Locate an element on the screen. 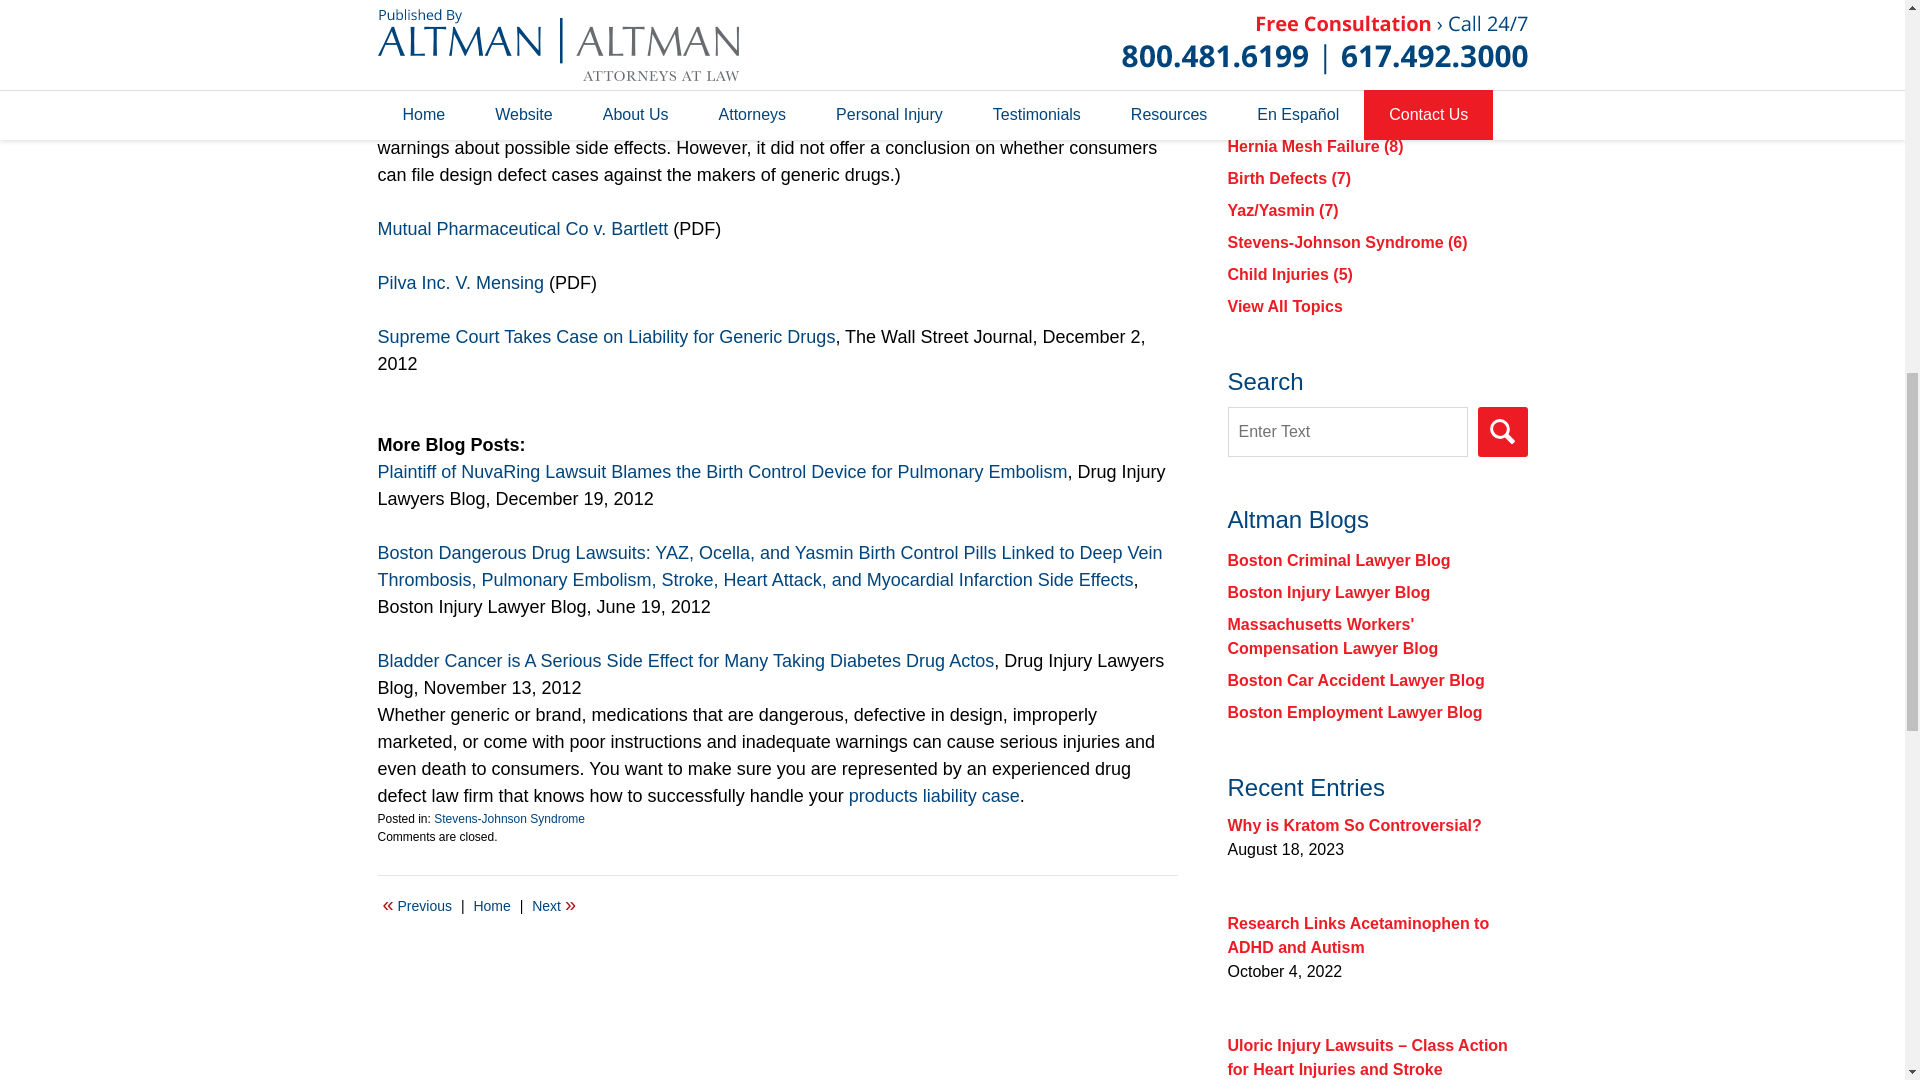  Pilva Inc. V. Mensing is located at coordinates (460, 282).